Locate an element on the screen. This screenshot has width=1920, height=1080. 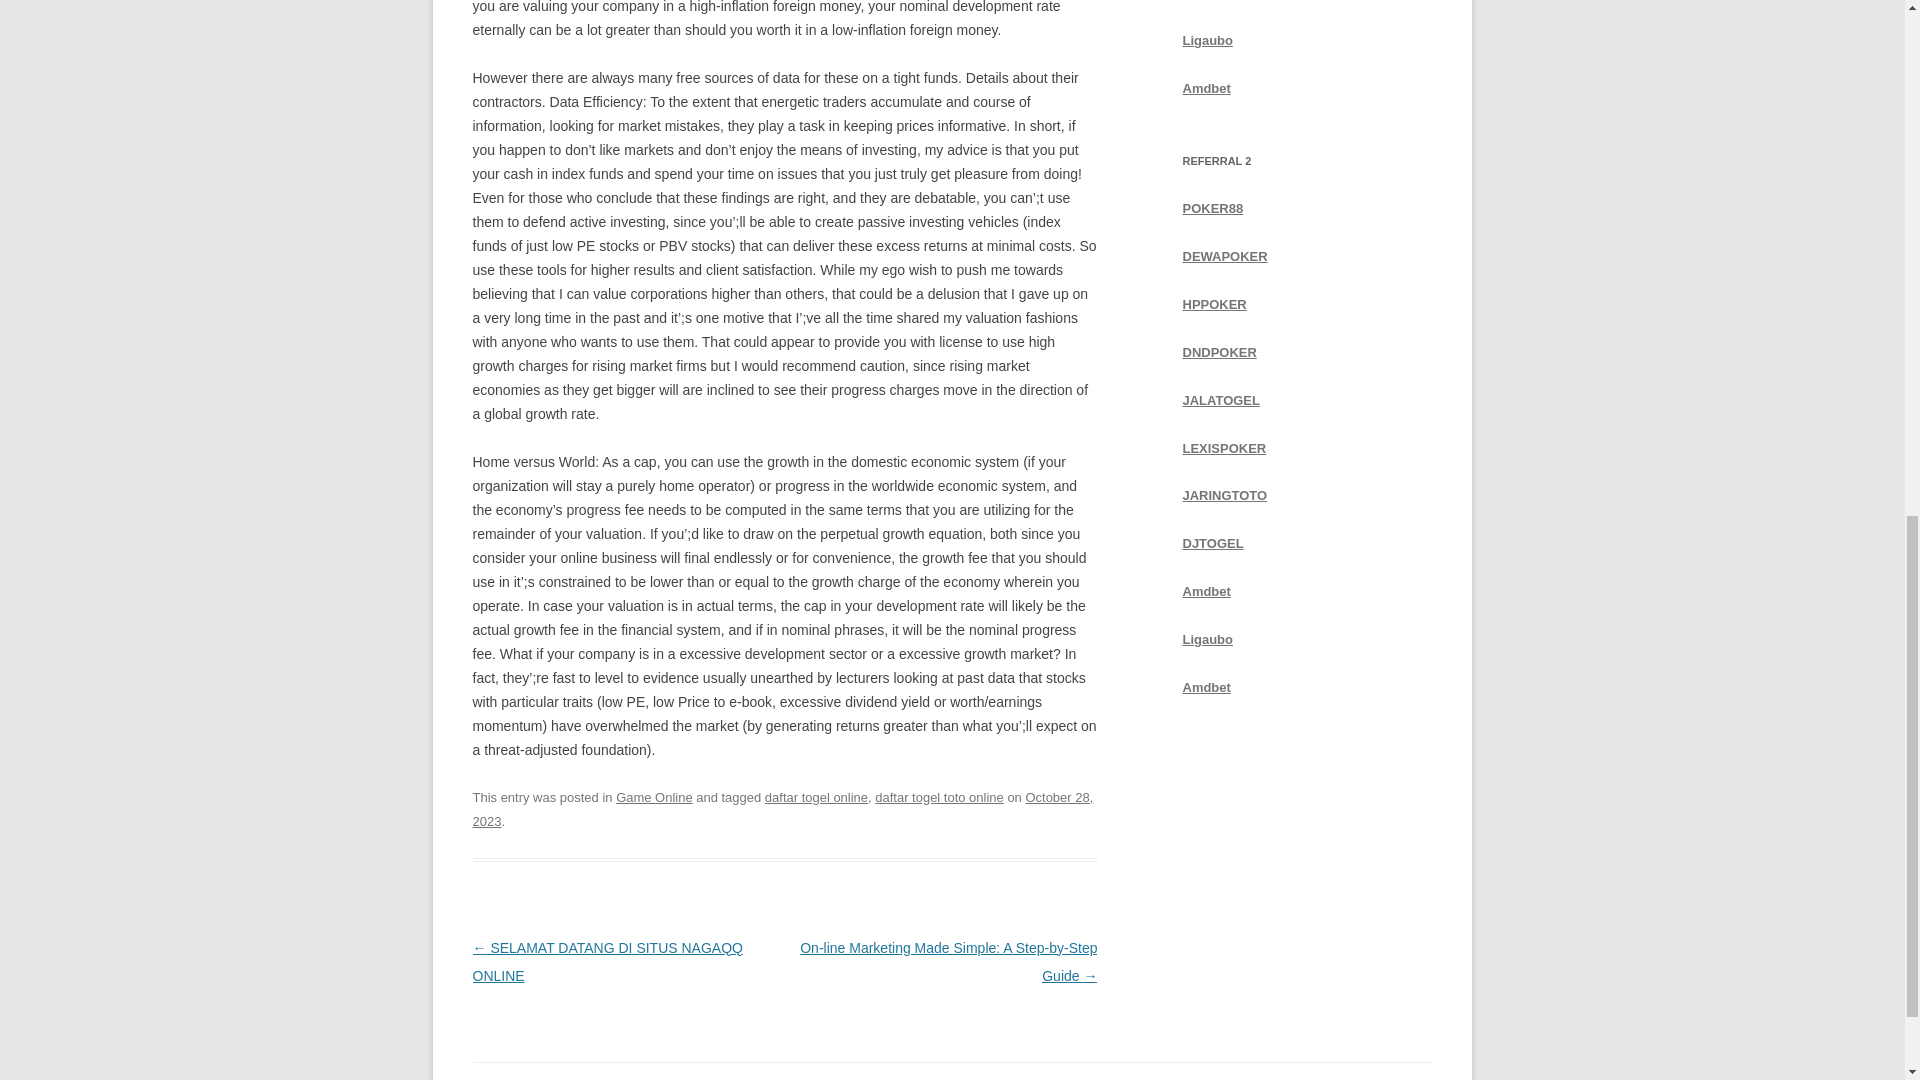
Game Online is located at coordinates (654, 796).